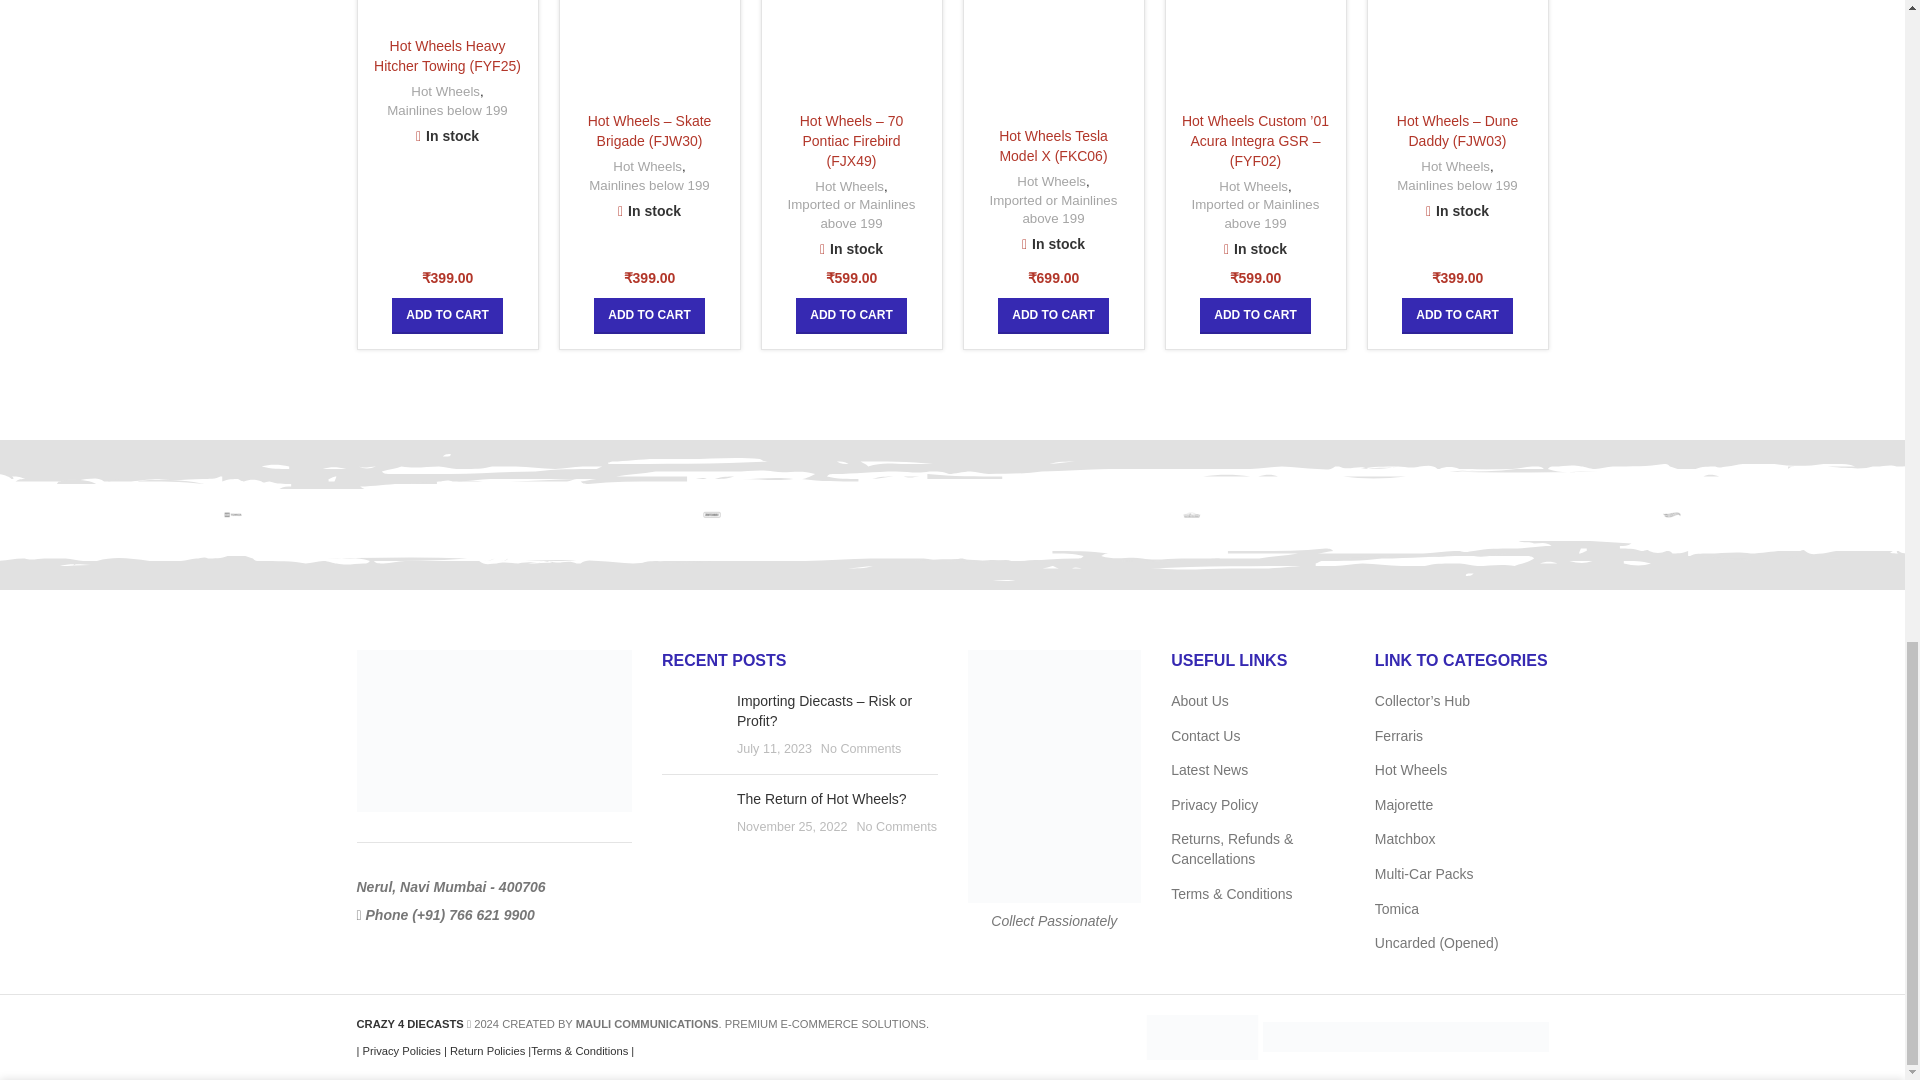 The width and height of the screenshot is (1920, 1080). I want to click on Tomica, so click(236, 515).